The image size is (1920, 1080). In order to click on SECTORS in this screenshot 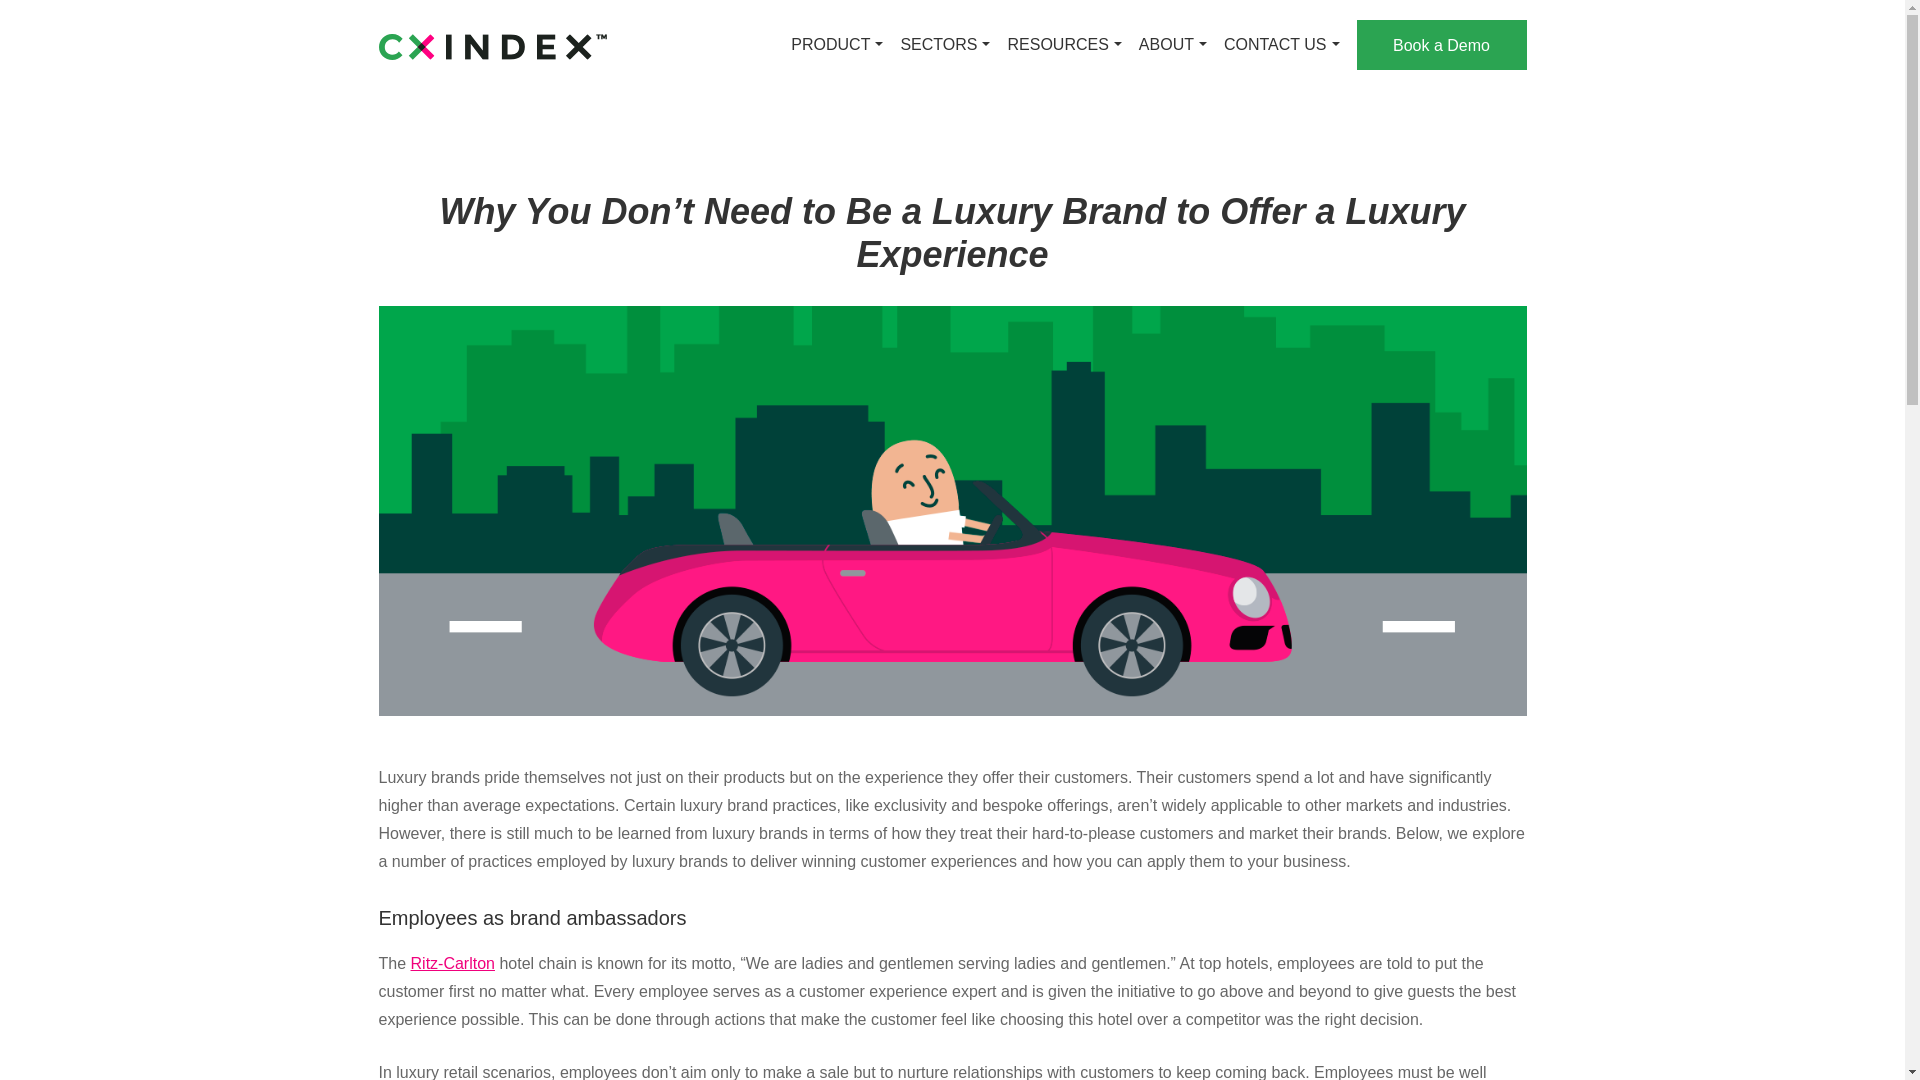, I will do `click(938, 45)`.